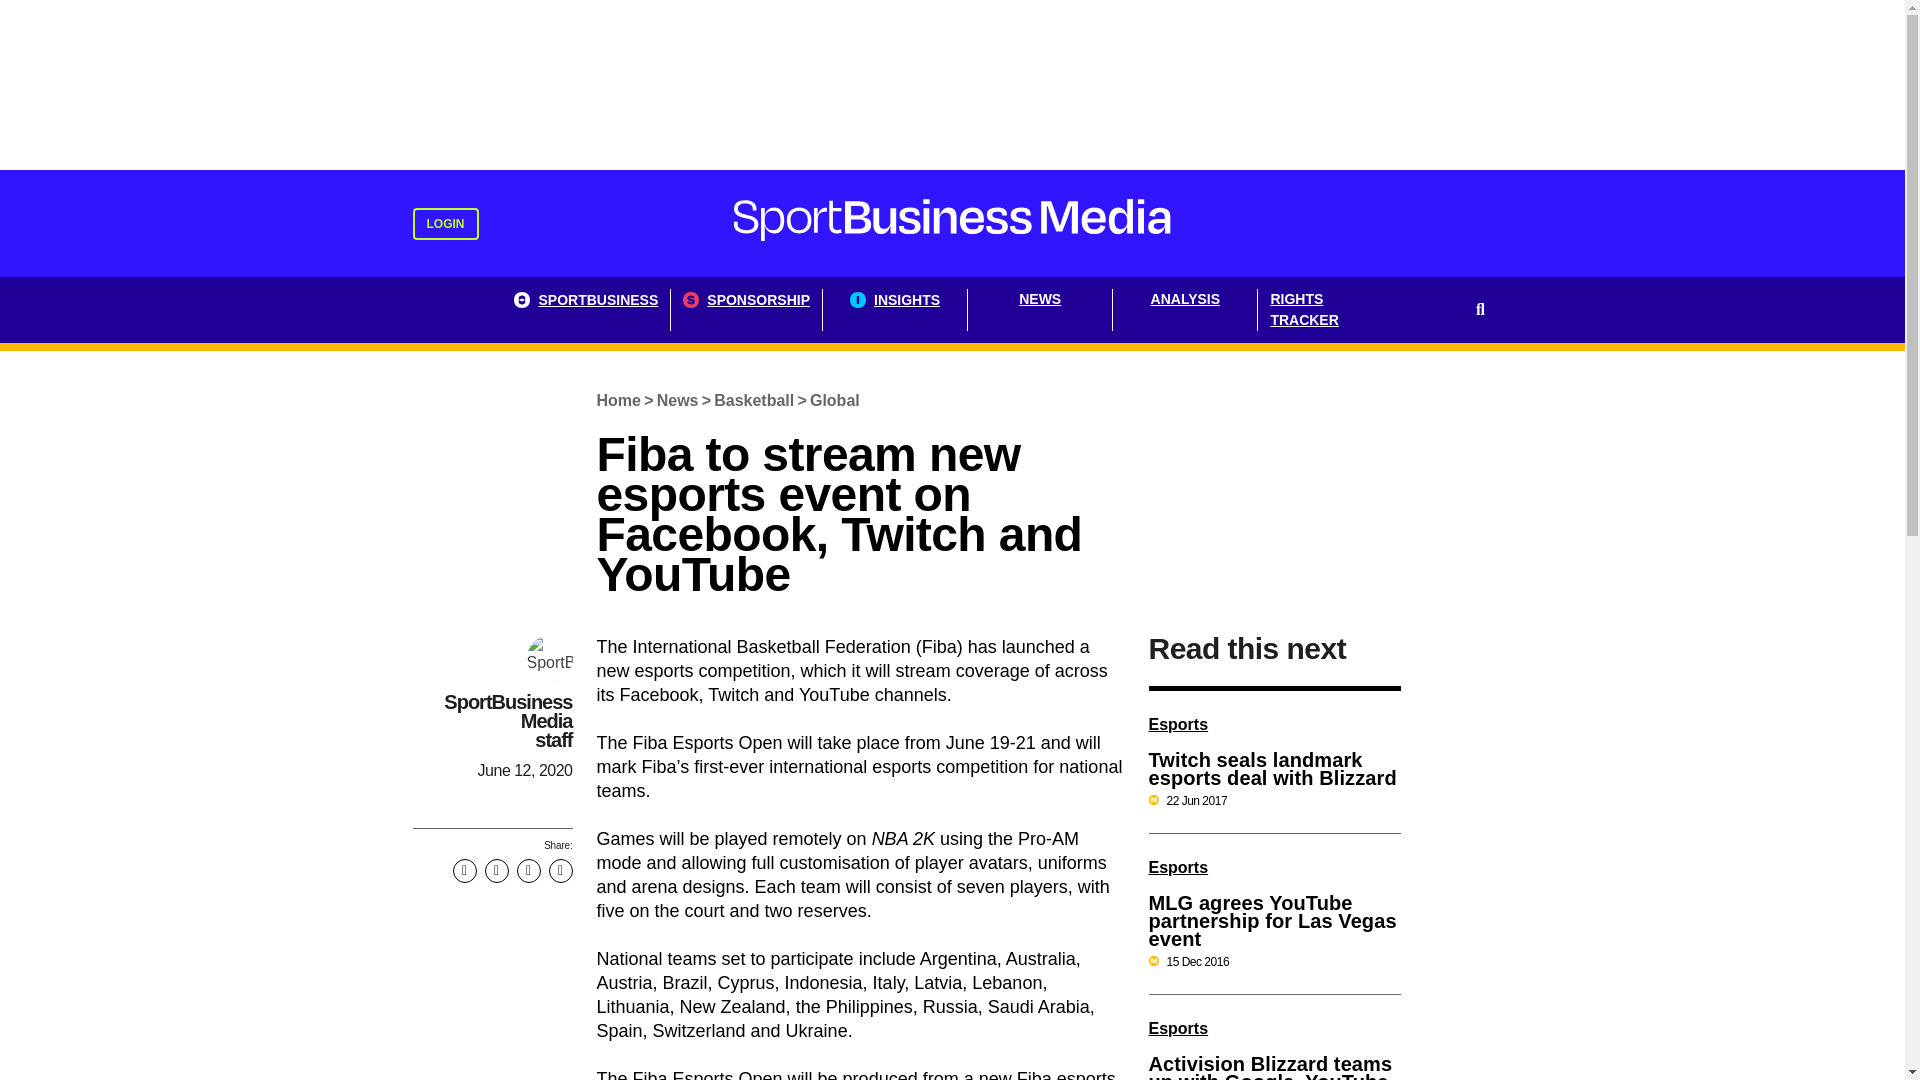  I want to click on Esports, so click(1178, 866).